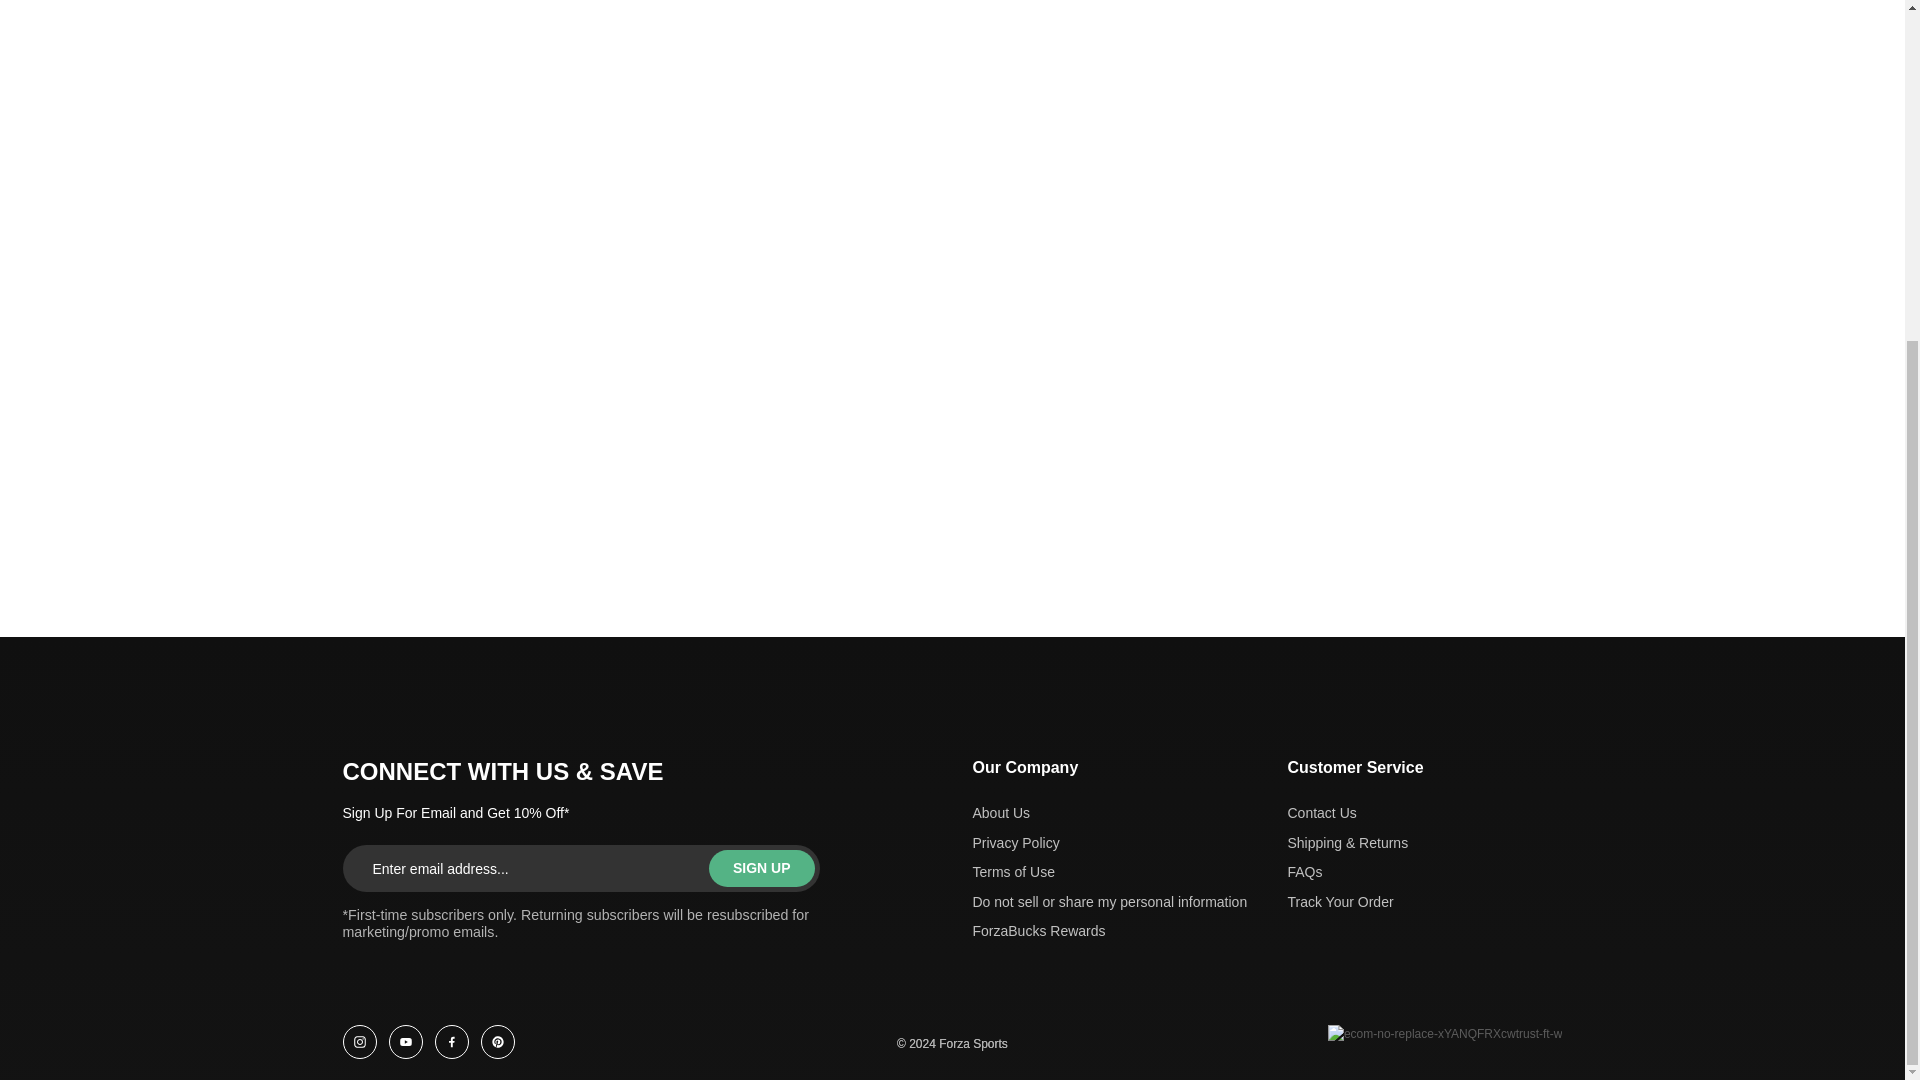  Describe the element at coordinates (1348, 902) in the screenshot. I see `Track Your Order` at that location.